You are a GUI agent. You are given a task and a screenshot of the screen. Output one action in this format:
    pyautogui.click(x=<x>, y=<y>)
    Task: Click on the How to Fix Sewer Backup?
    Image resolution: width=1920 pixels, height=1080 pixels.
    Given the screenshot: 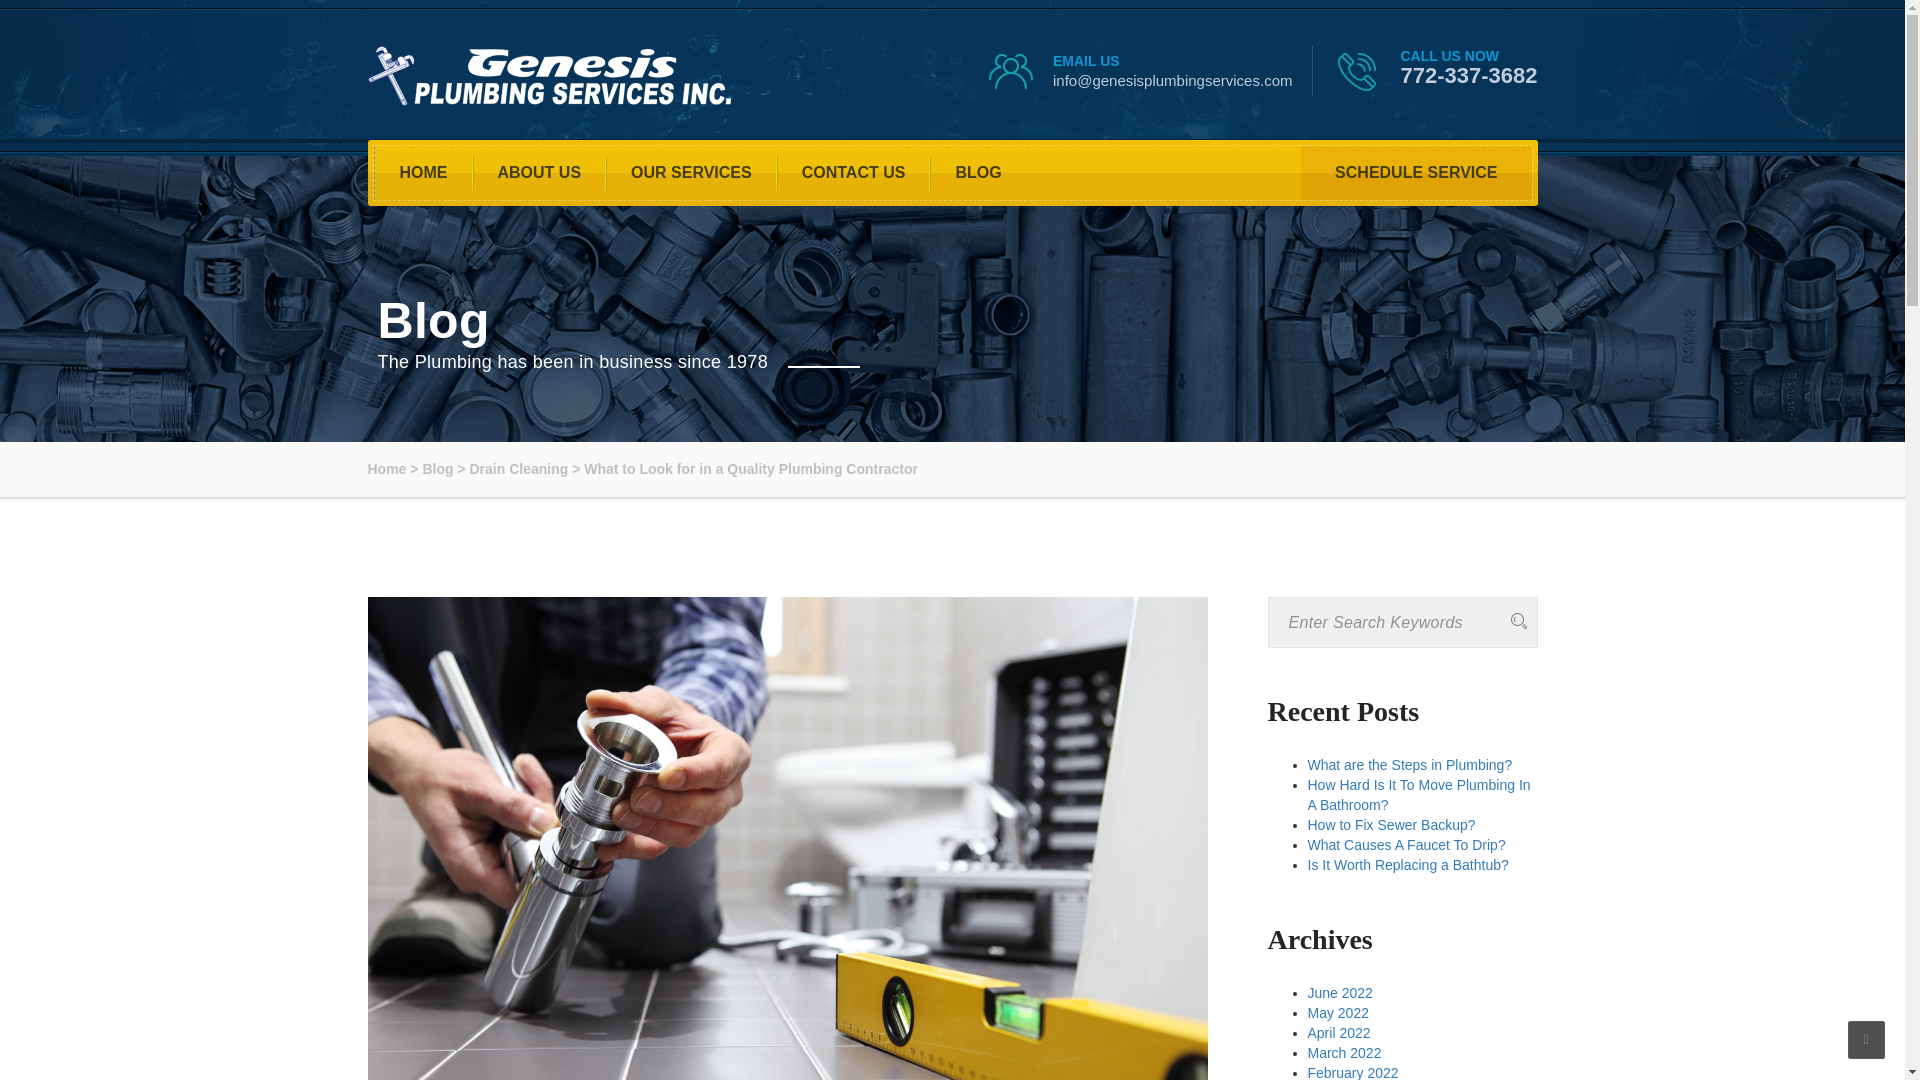 What is the action you would take?
    pyautogui.click(x=1392, y=824)
    